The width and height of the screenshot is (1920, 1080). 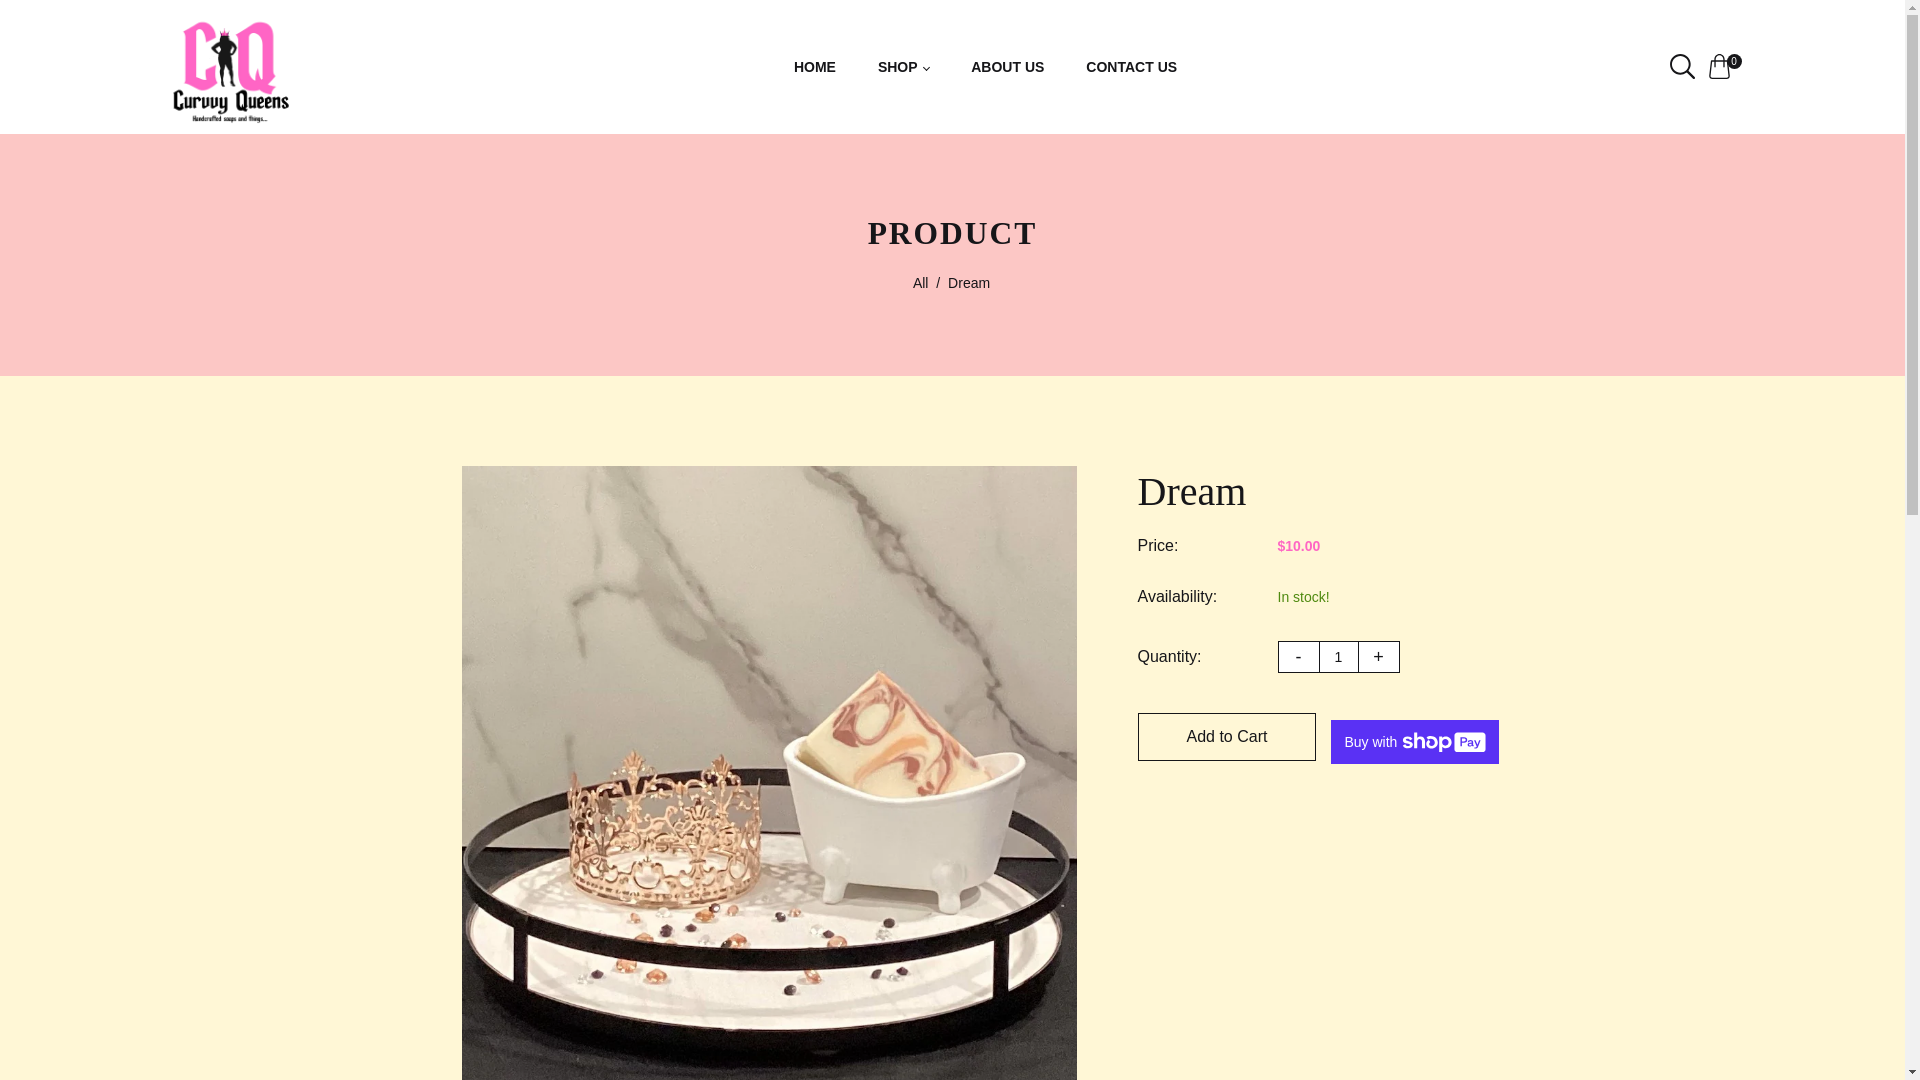 I want to click on HOME, so click(x=814, y=67).